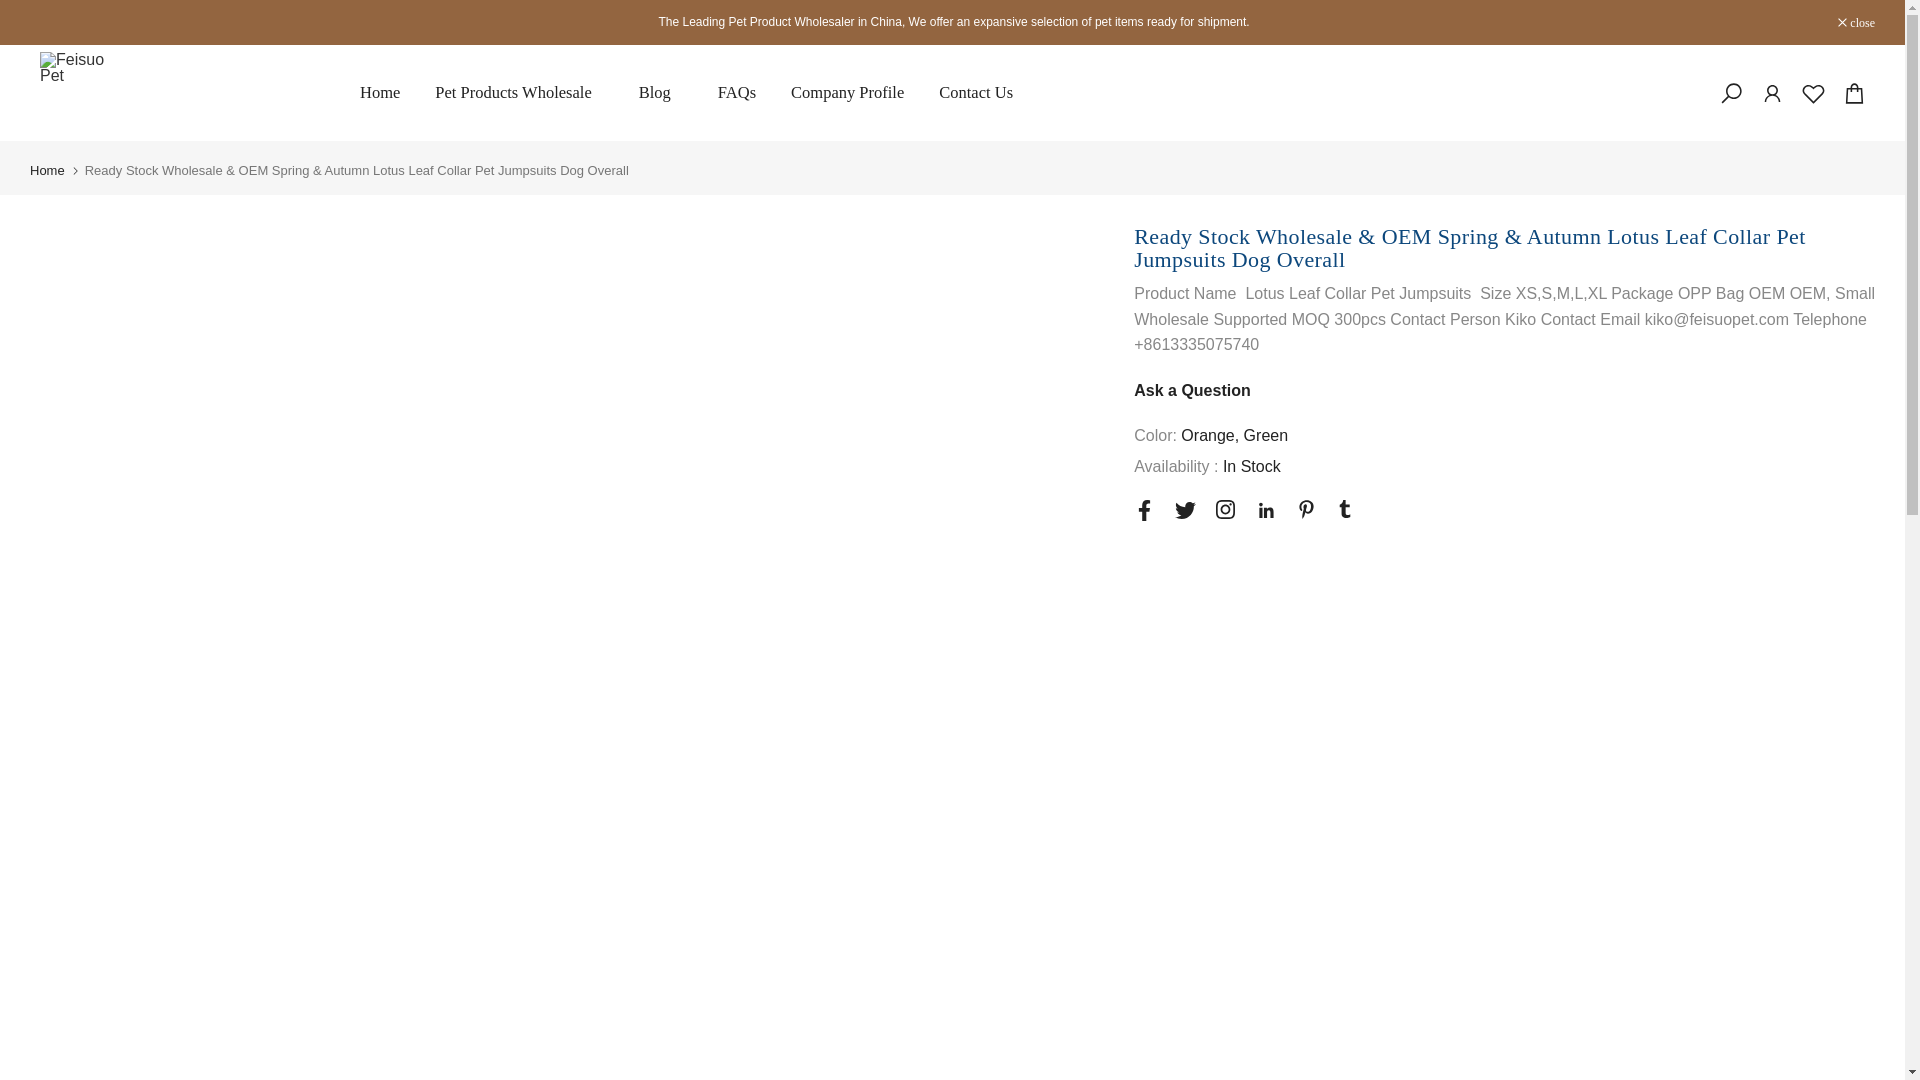  Describe the element at coordinates (48, 170) in the screenshot. I see `Home` at that location.